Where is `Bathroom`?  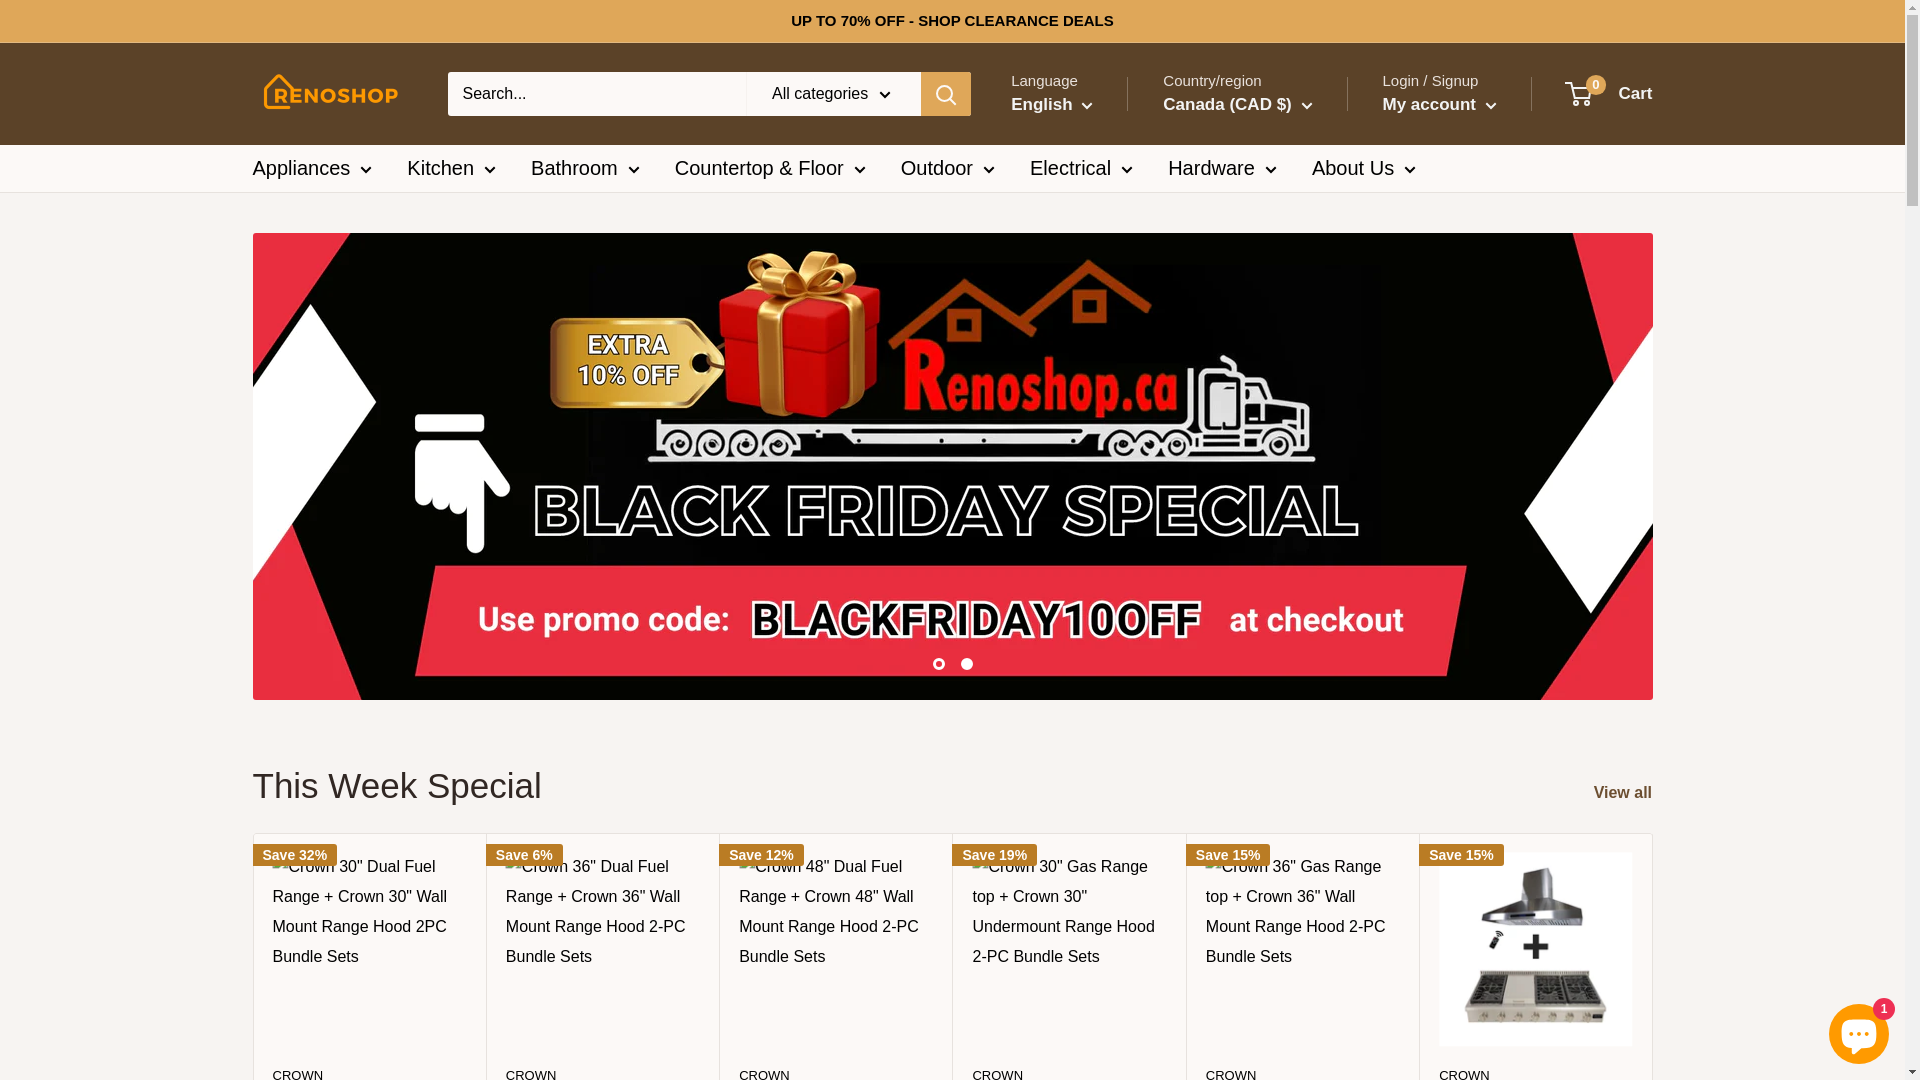
Bathroom is located at coordinates (586, 168).